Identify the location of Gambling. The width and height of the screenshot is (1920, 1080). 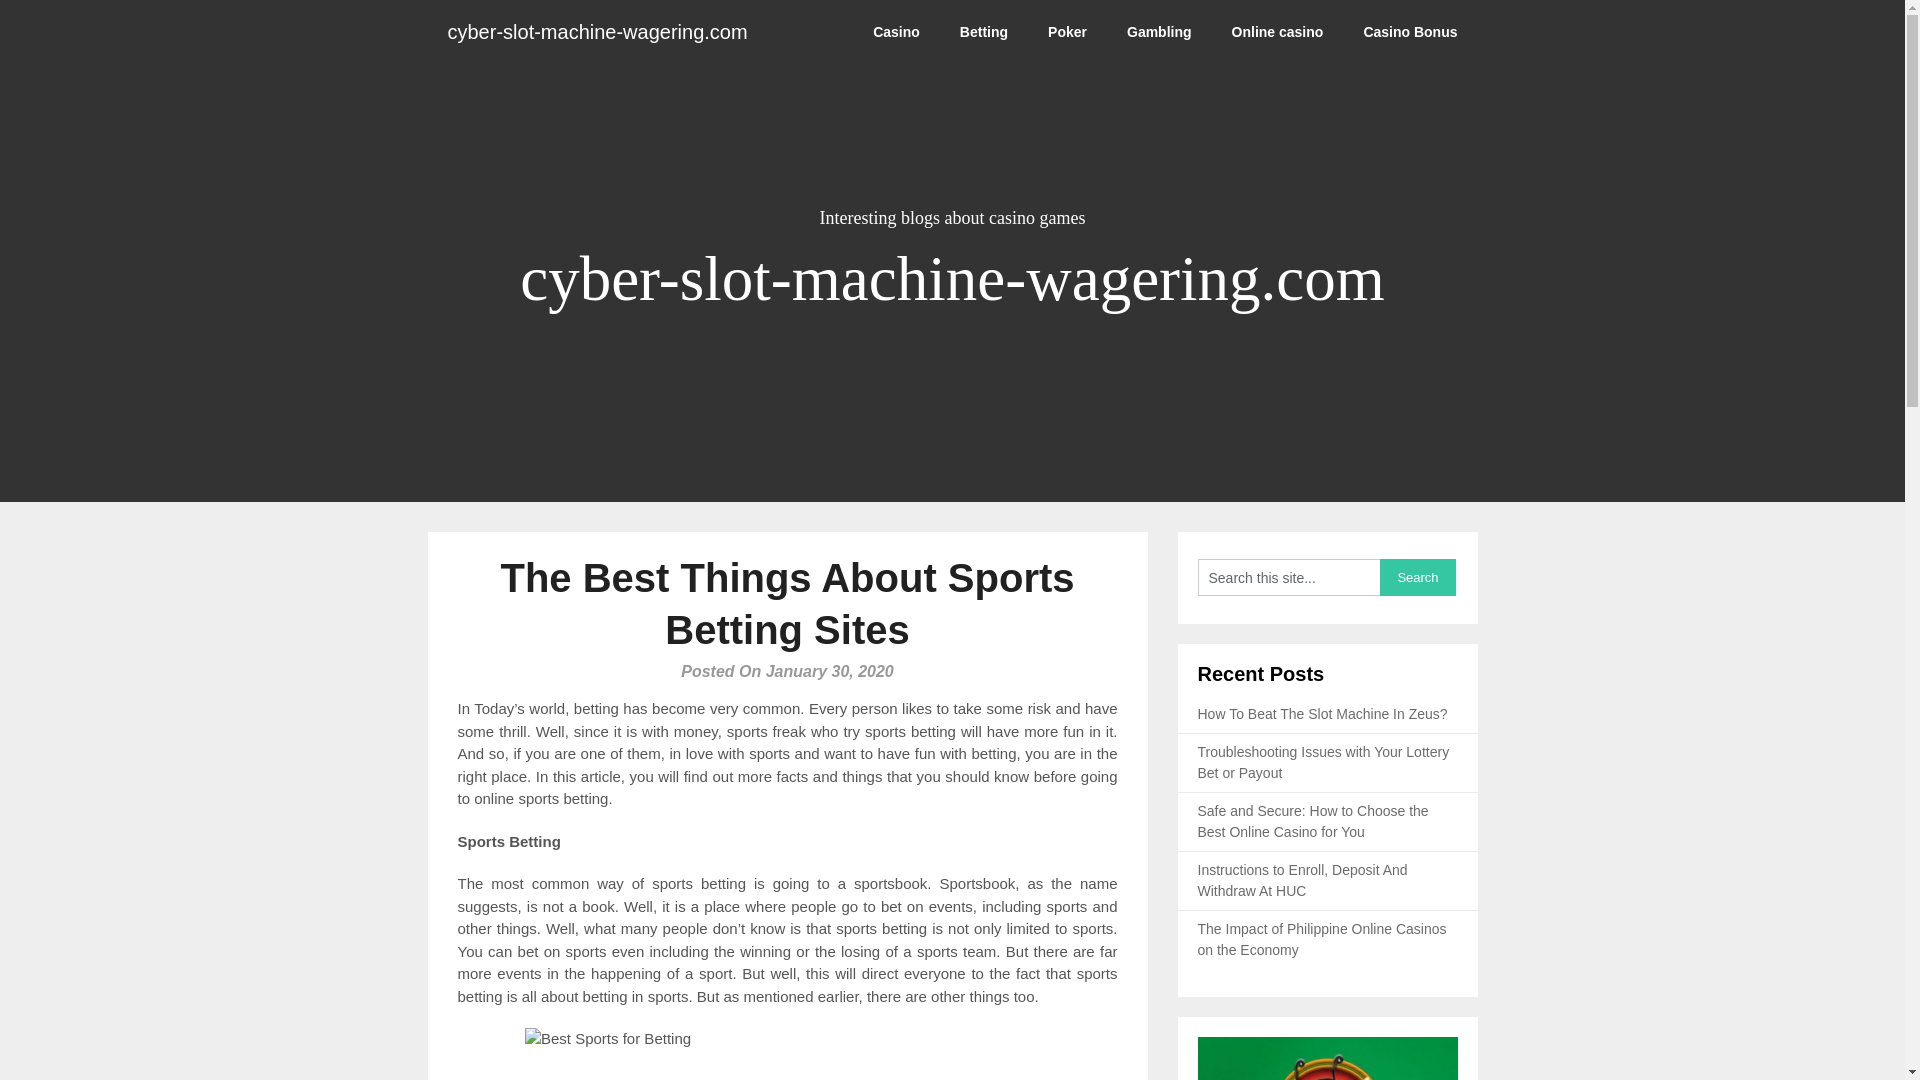
(1159, 32).